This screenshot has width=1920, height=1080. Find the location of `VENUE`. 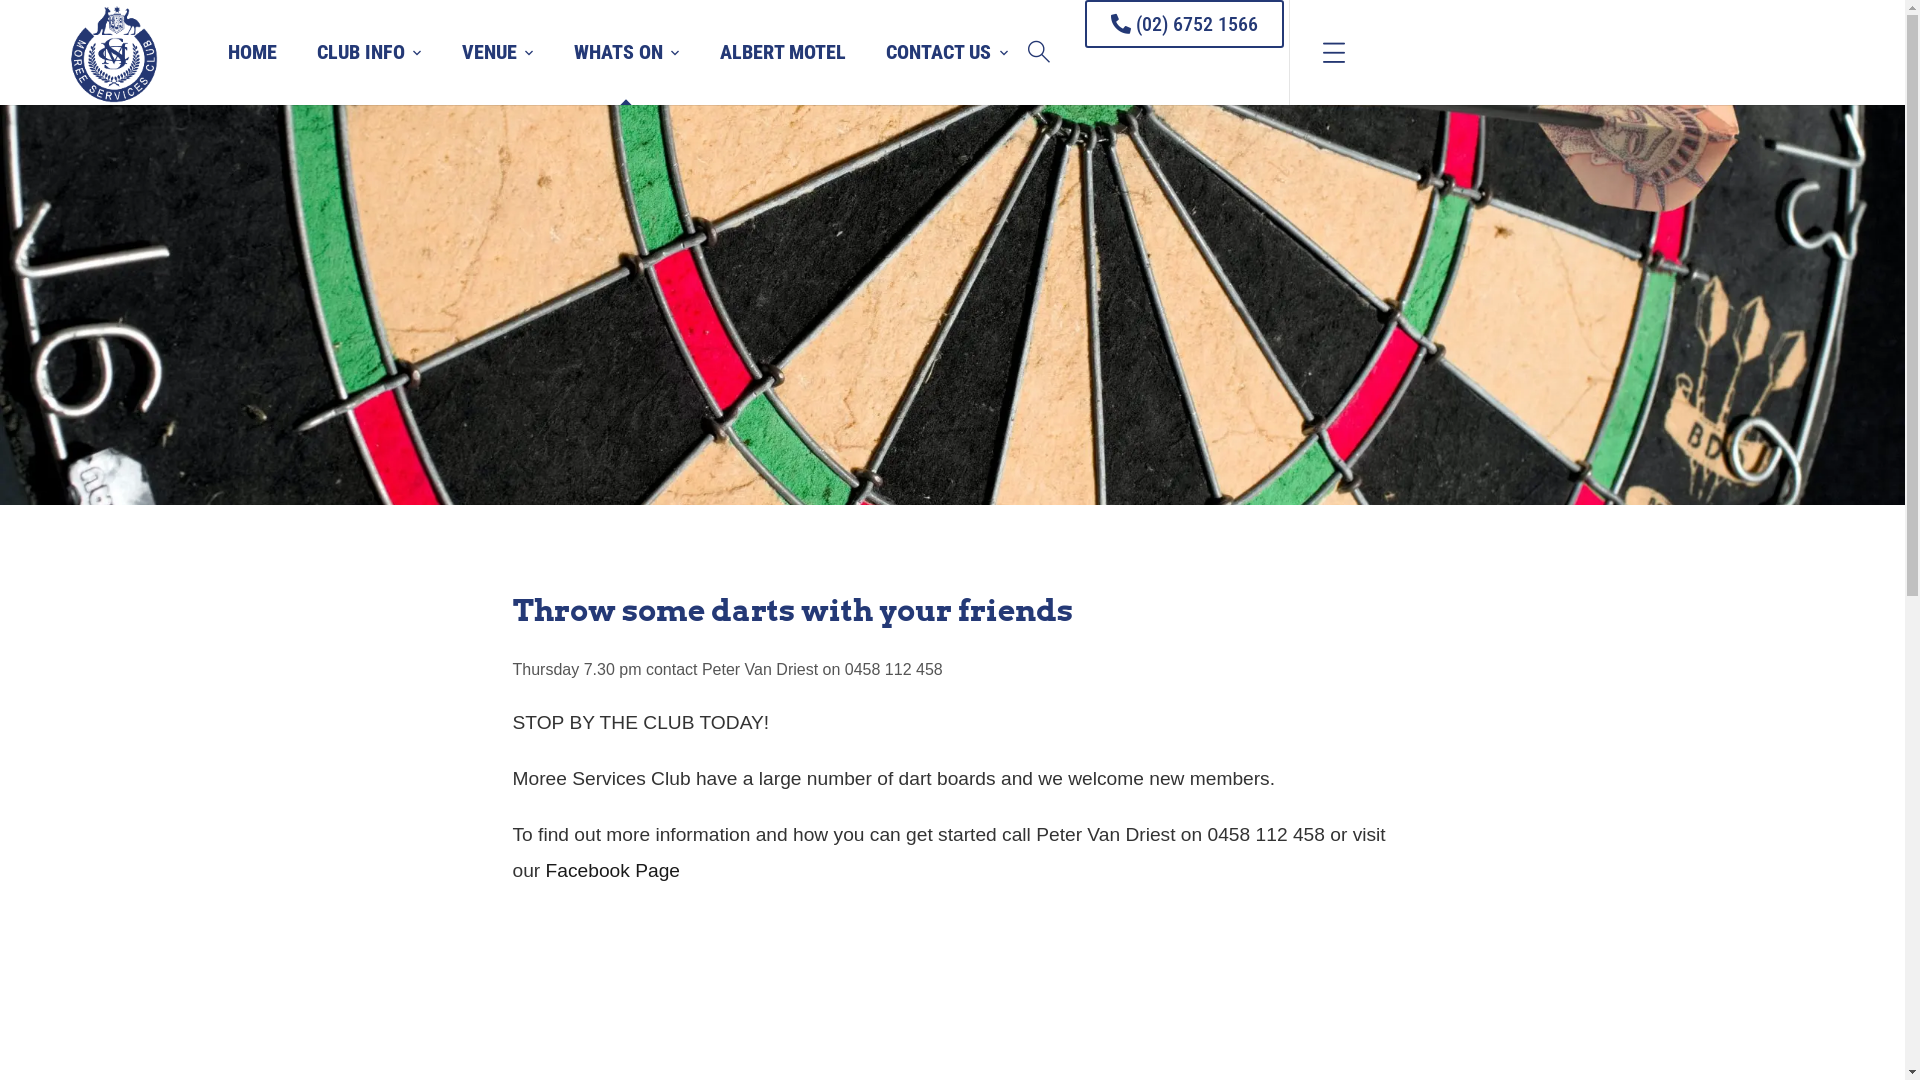

VENUE is located at coordinates (498, 52).